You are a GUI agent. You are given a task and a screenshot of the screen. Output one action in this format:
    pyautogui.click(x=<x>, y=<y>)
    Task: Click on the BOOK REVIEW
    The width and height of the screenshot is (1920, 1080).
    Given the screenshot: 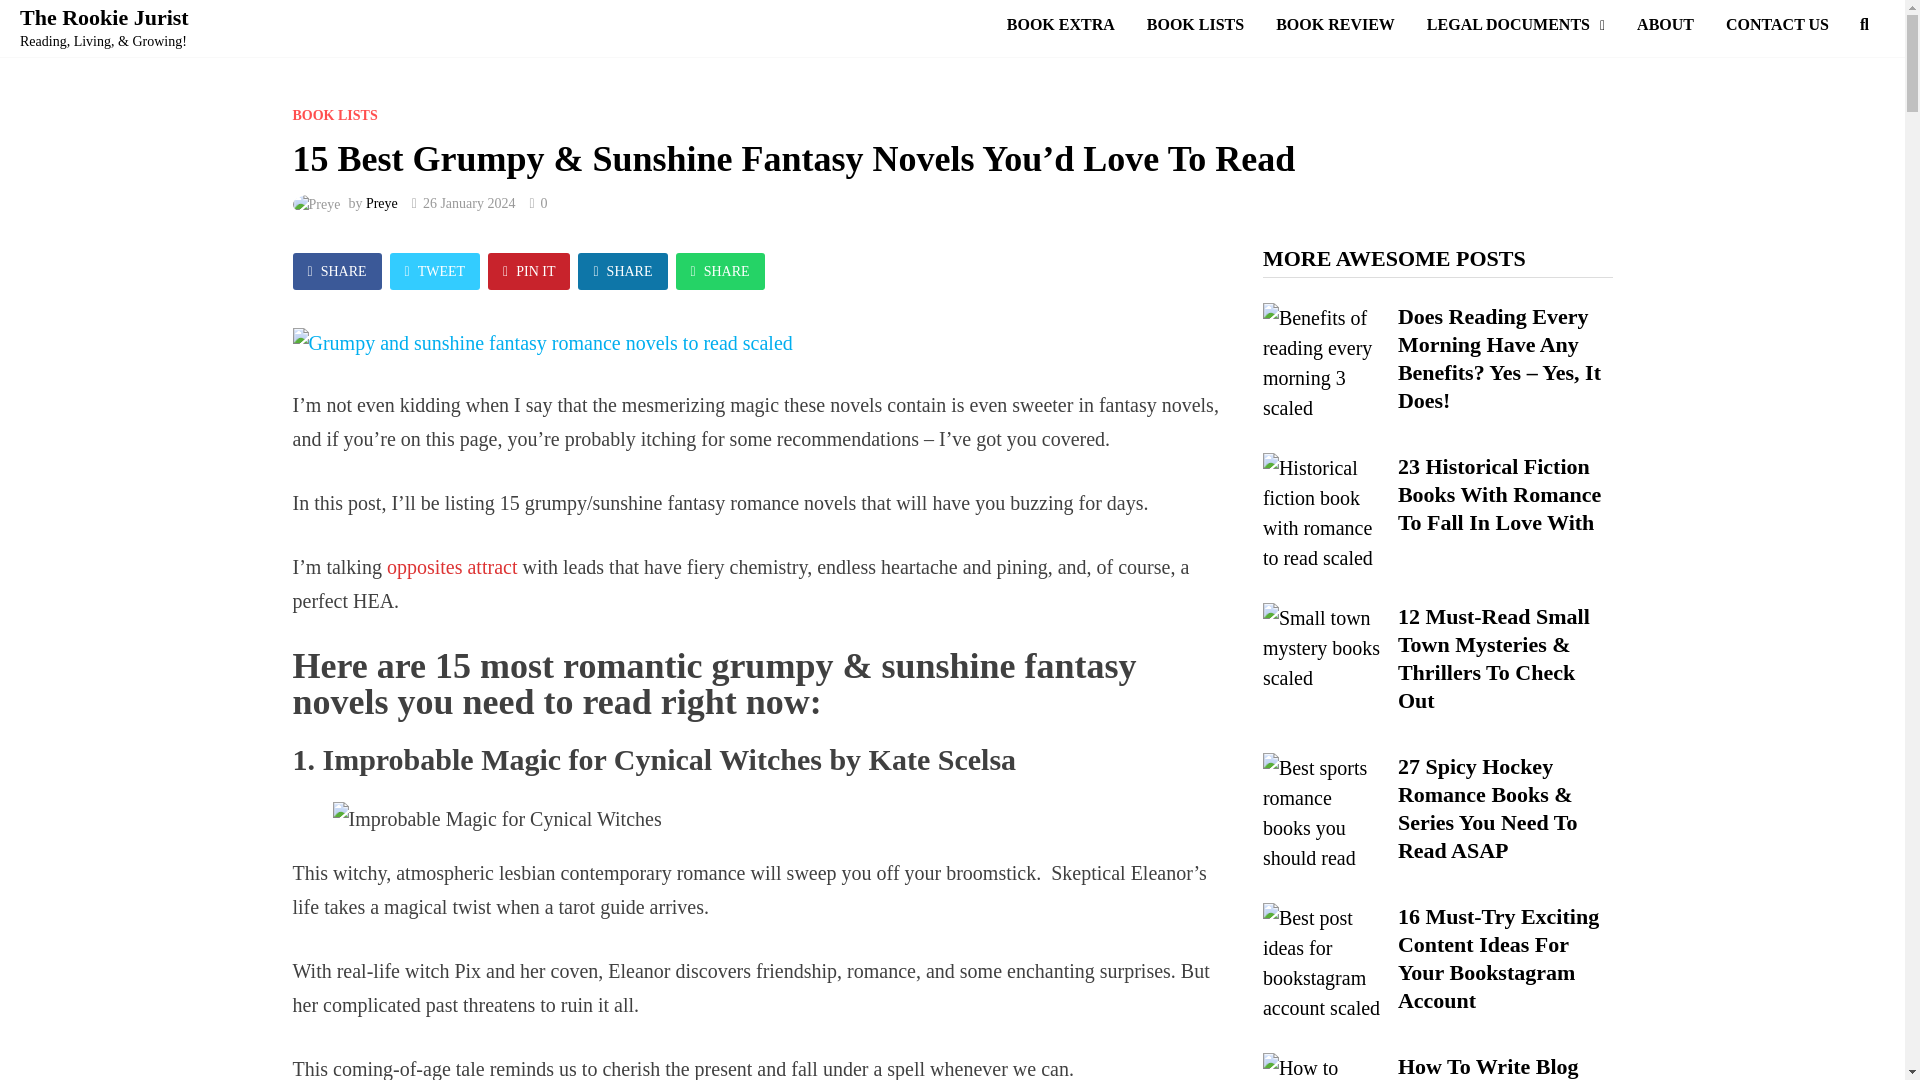 What is the action you would take?
    pyautogui.click(x=1335, y=25)
    